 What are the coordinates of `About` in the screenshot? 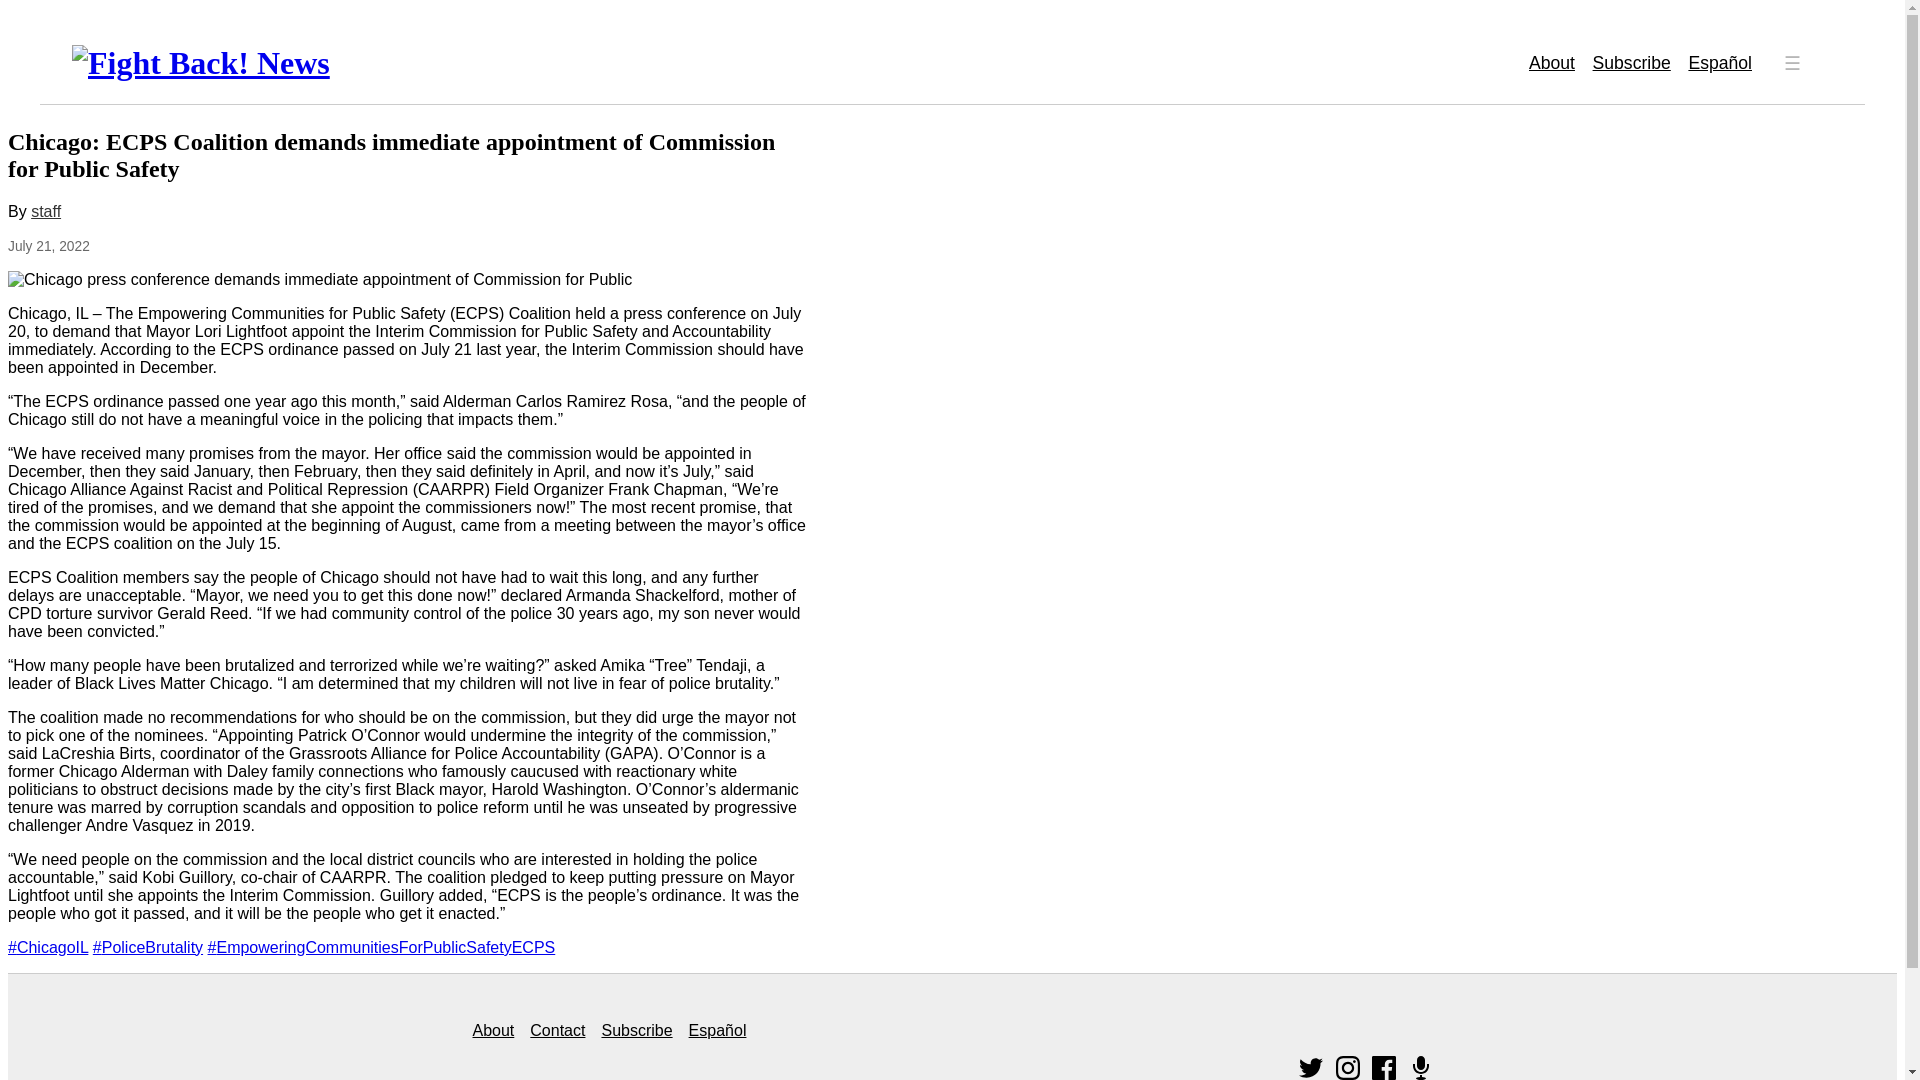 It's located at (1551, 63).